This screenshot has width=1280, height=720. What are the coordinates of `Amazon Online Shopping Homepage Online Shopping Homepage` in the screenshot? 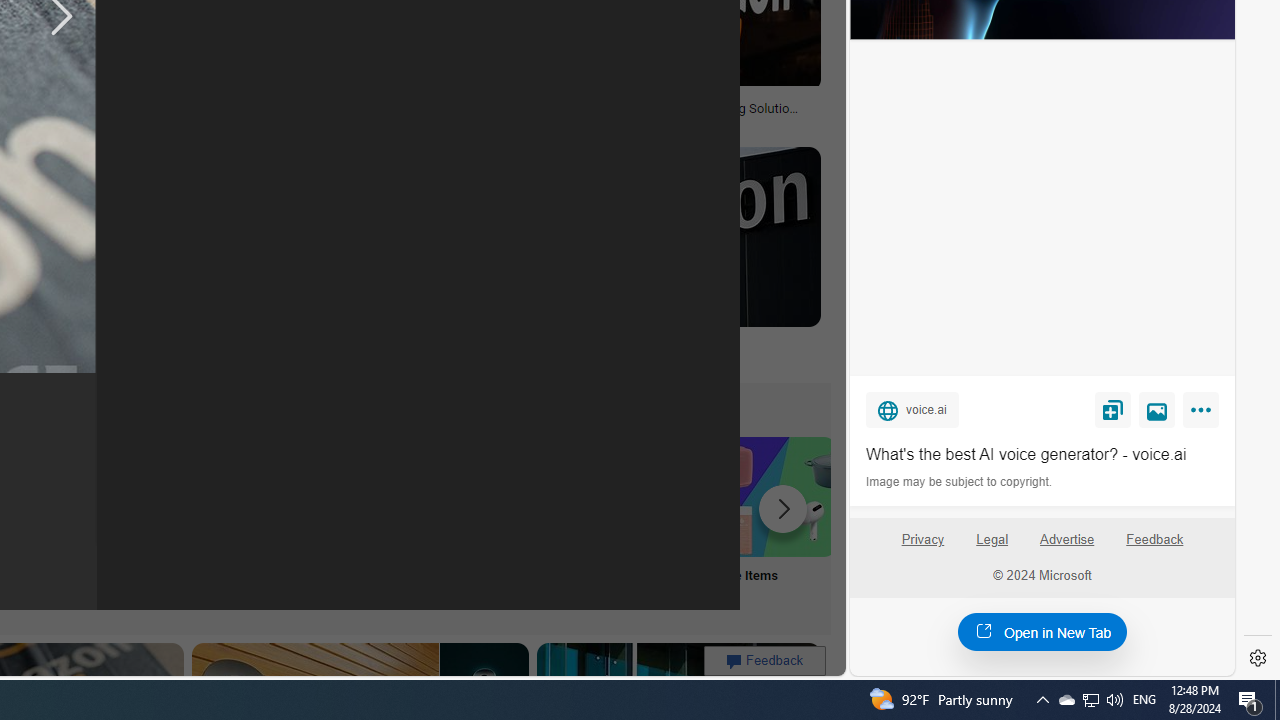 It's located at (248, 522).